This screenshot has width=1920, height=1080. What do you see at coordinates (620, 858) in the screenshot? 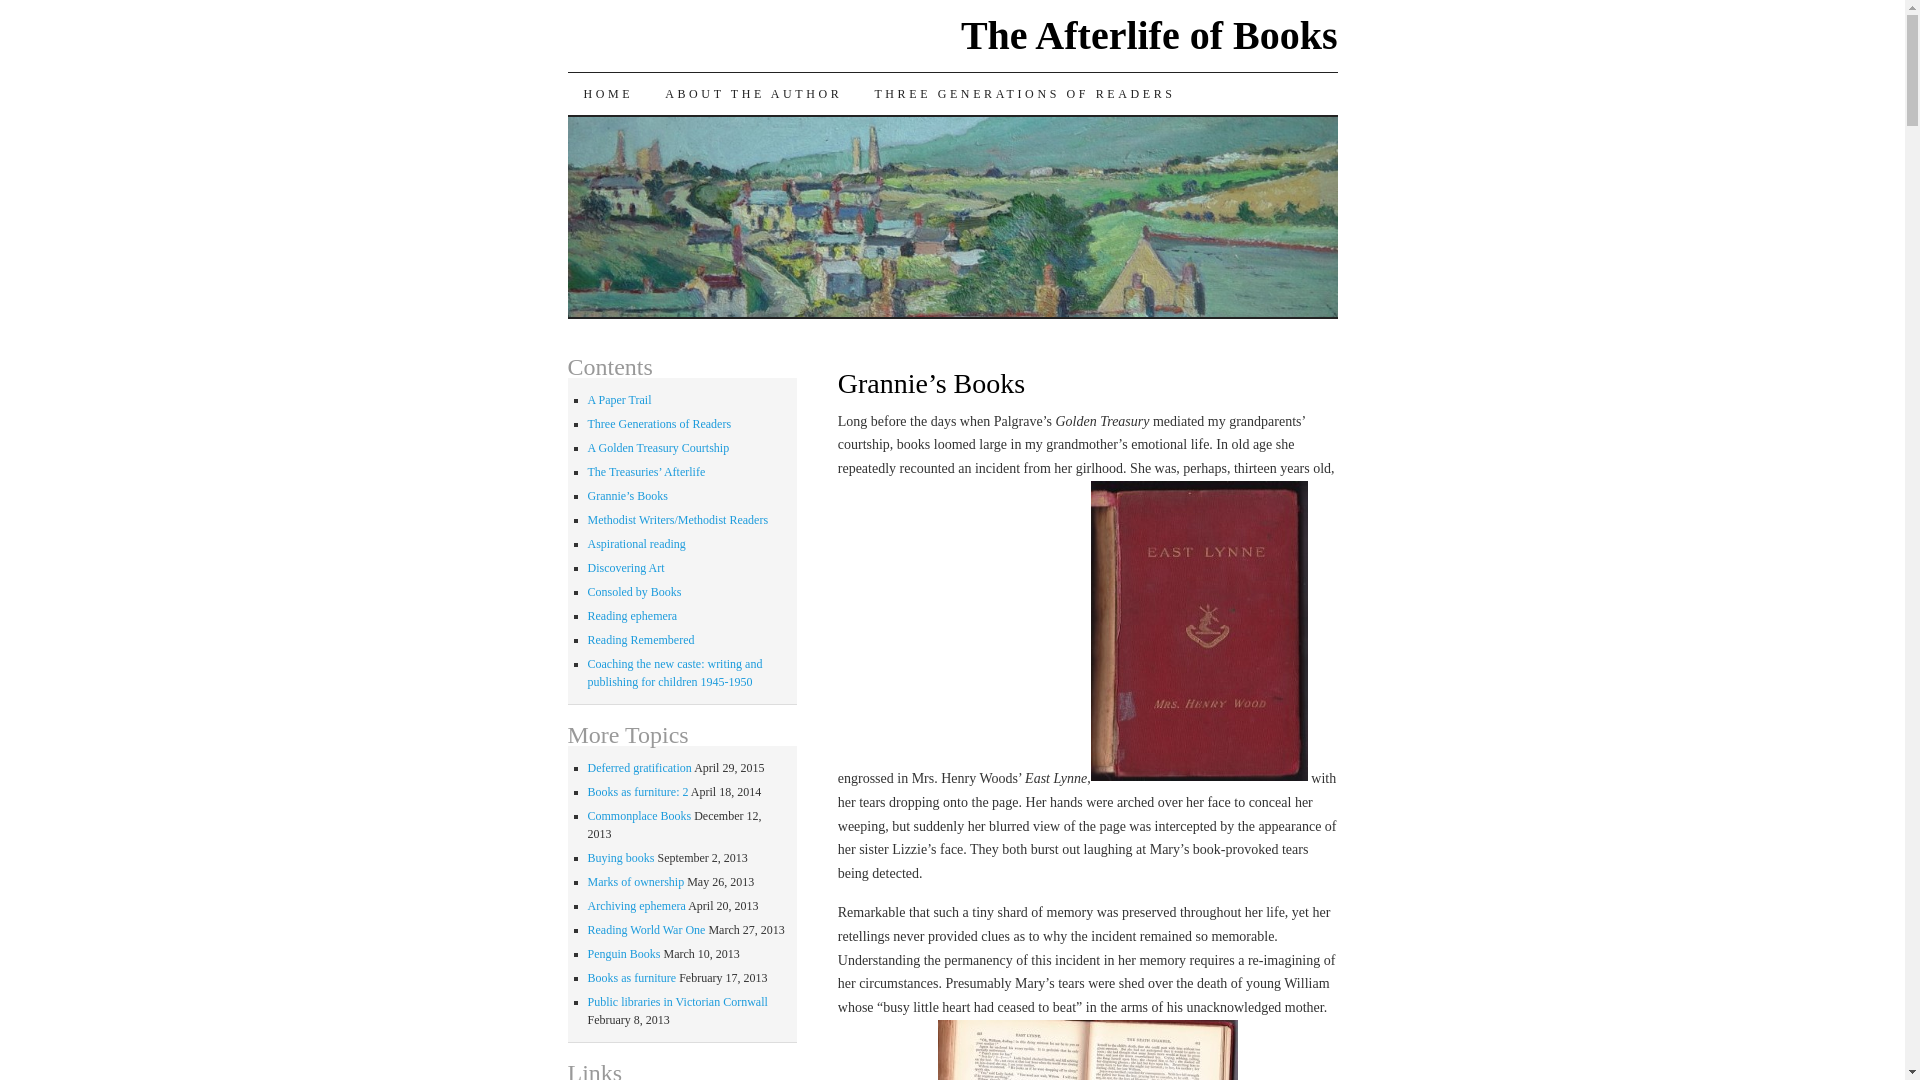
I see `Buying books` at bounding box center [620, 858].